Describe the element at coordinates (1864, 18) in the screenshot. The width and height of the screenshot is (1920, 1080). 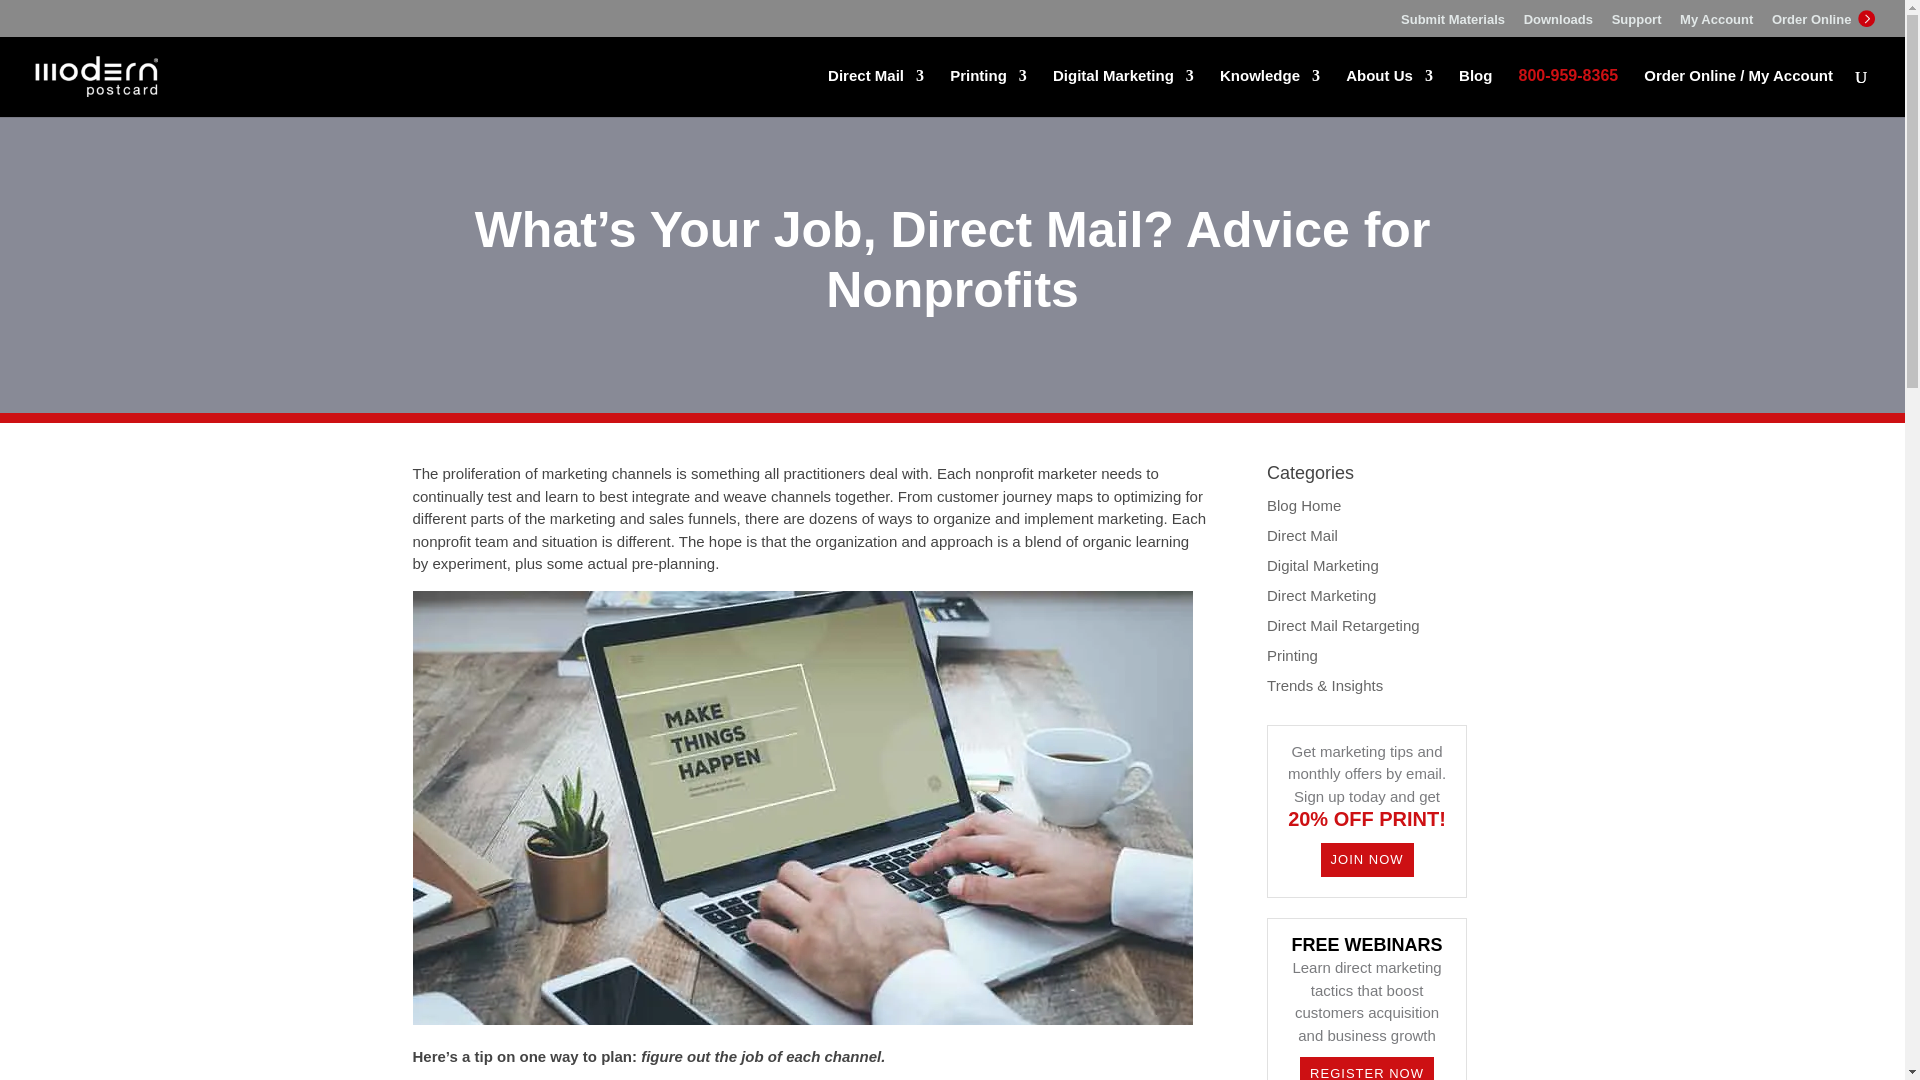
I see `Order Online` at that location.